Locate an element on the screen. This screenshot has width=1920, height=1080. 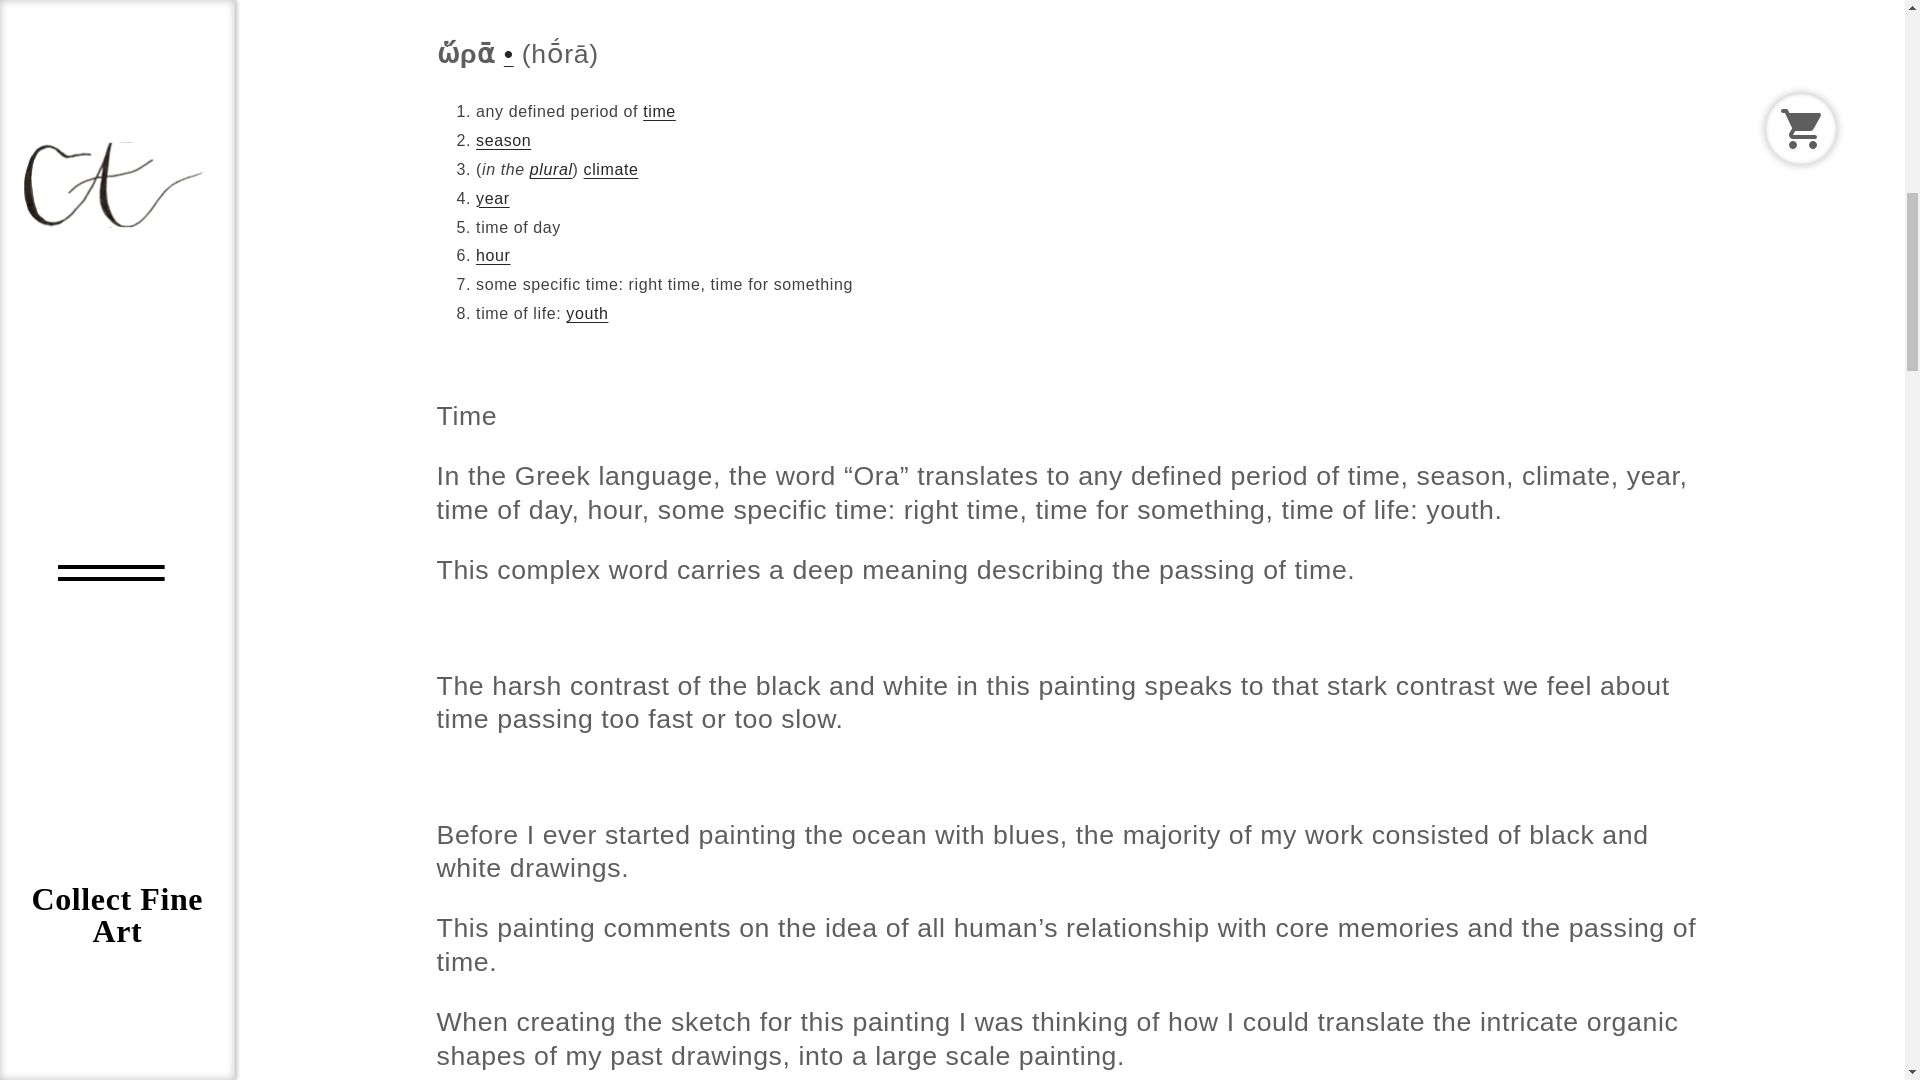
season is located at coordinates (504, 140).